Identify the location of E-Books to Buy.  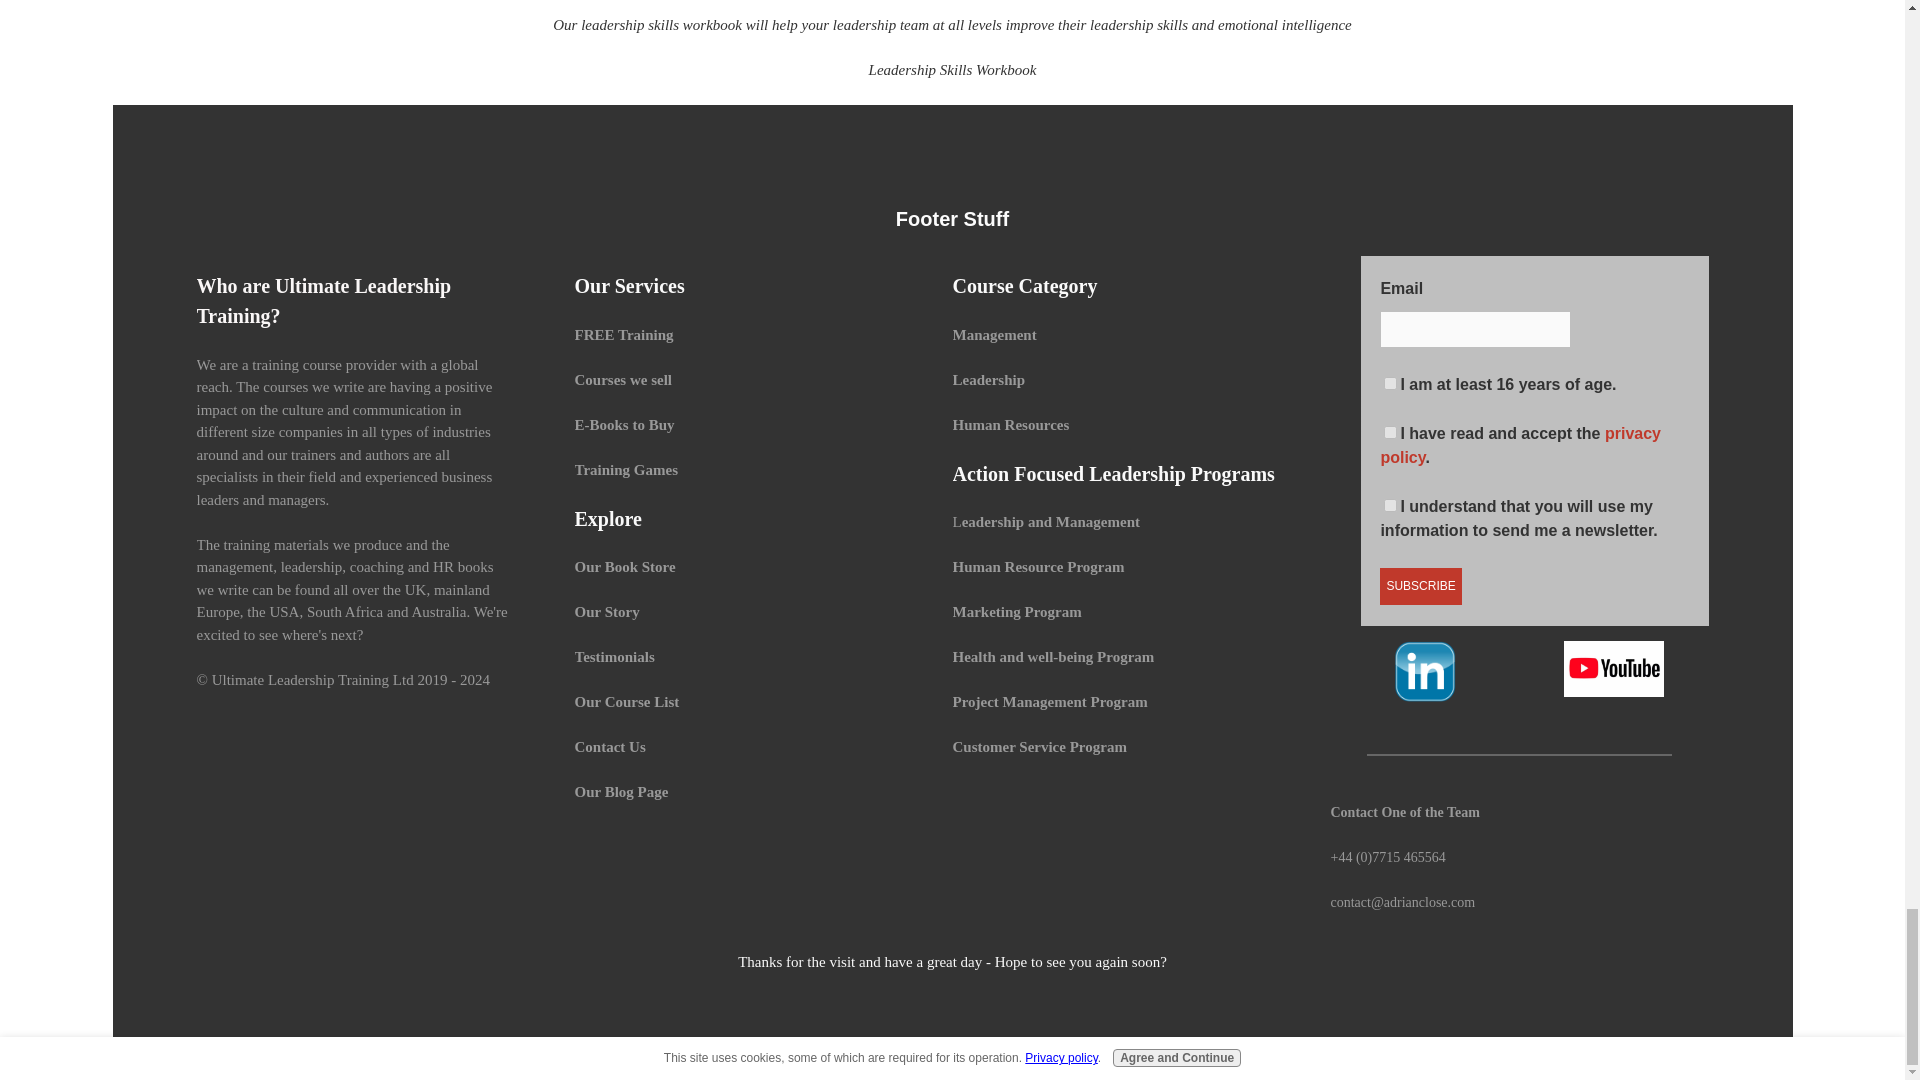
(624, 424).